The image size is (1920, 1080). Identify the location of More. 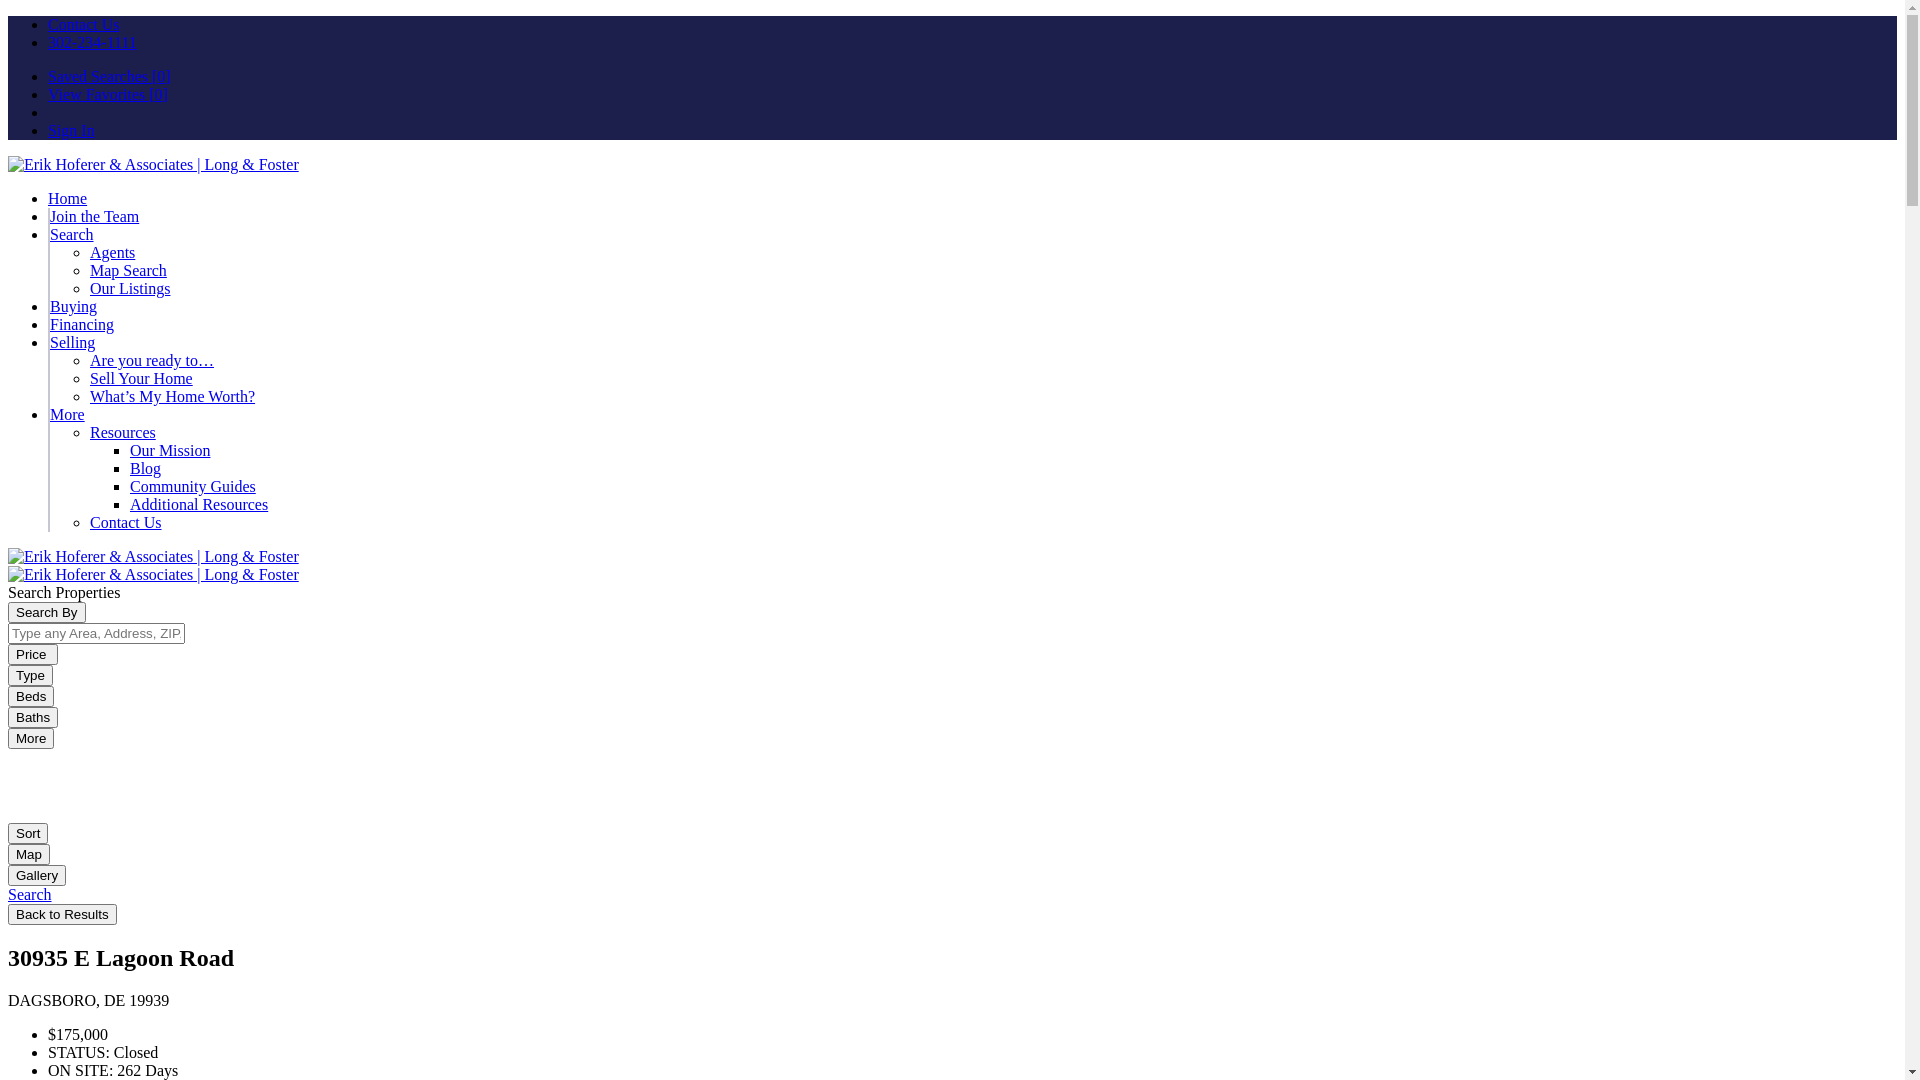
(68, 414).